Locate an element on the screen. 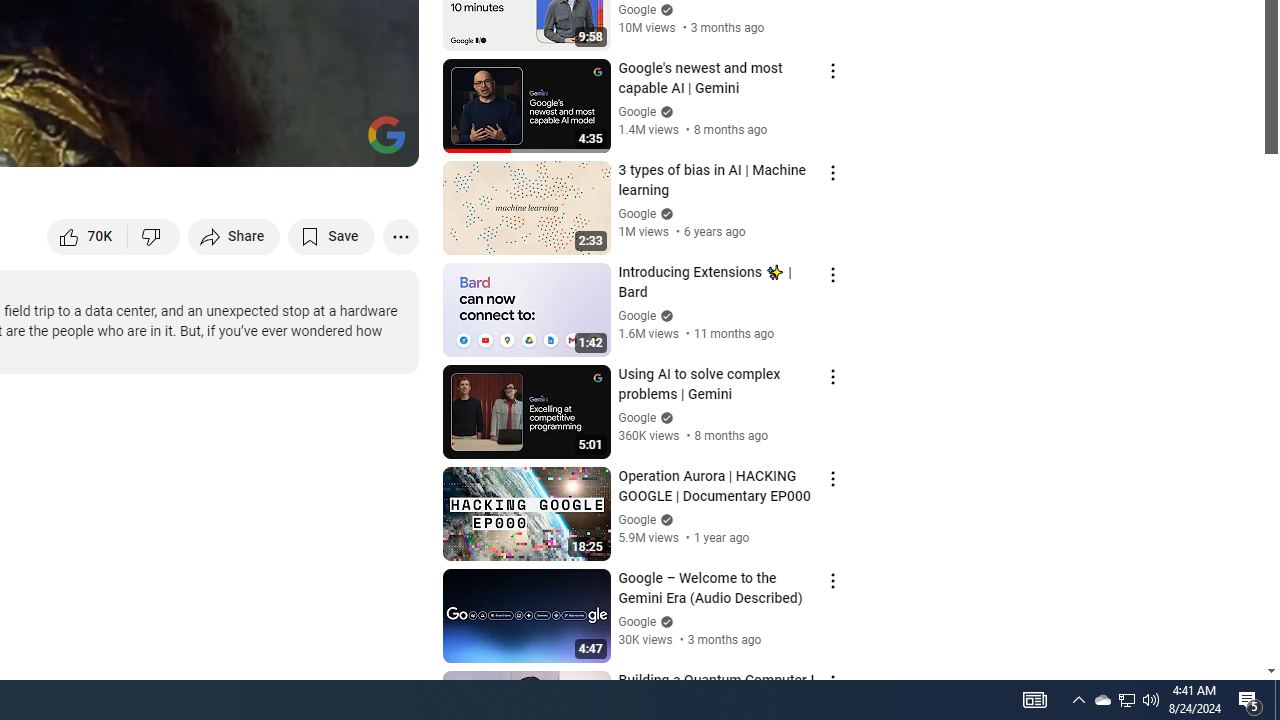 Image resolution: width=1280 pixels, height=720 pixels. Channel watermark is located at coordinates (386, 134).